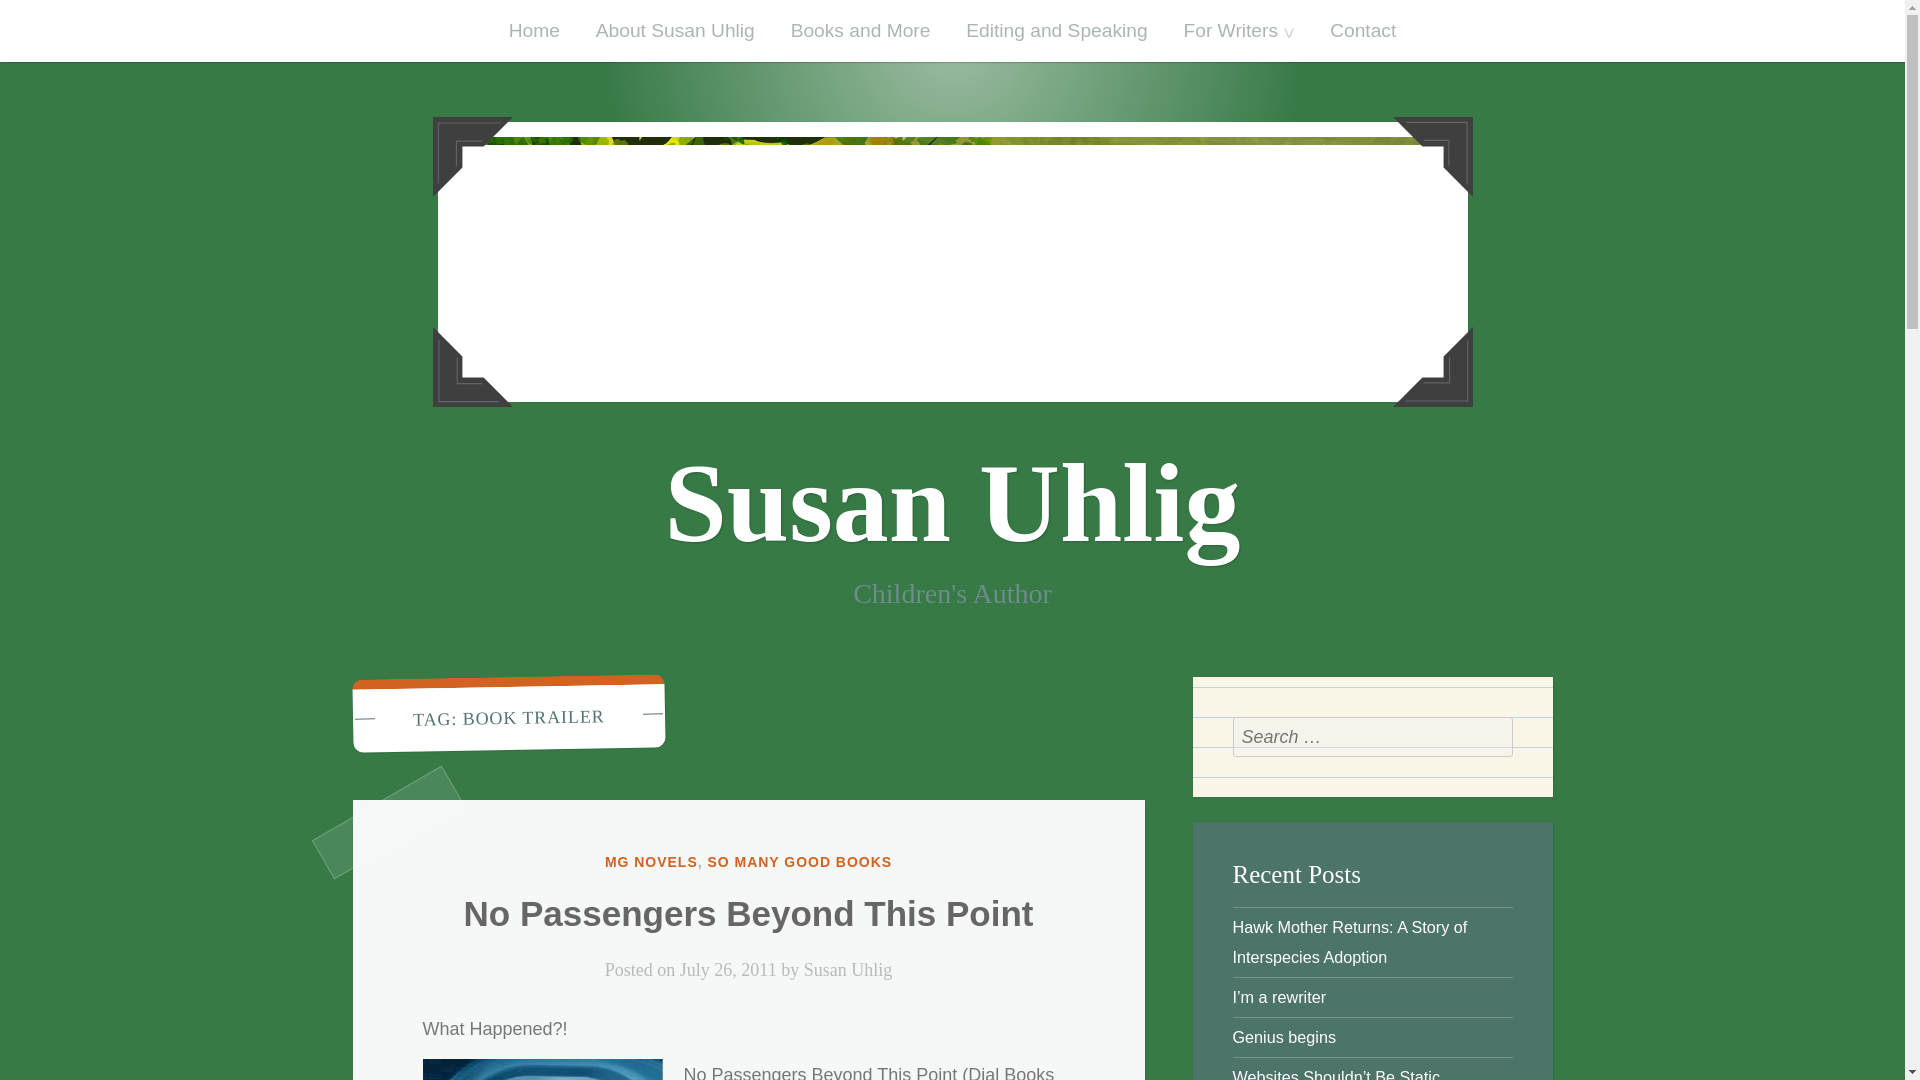 Image resolution: width=1920 pixels, height=1080 pixels. Describe the element at coordinates (848, 970) in the screenshot. I see `Susan Uhlig` at that location.